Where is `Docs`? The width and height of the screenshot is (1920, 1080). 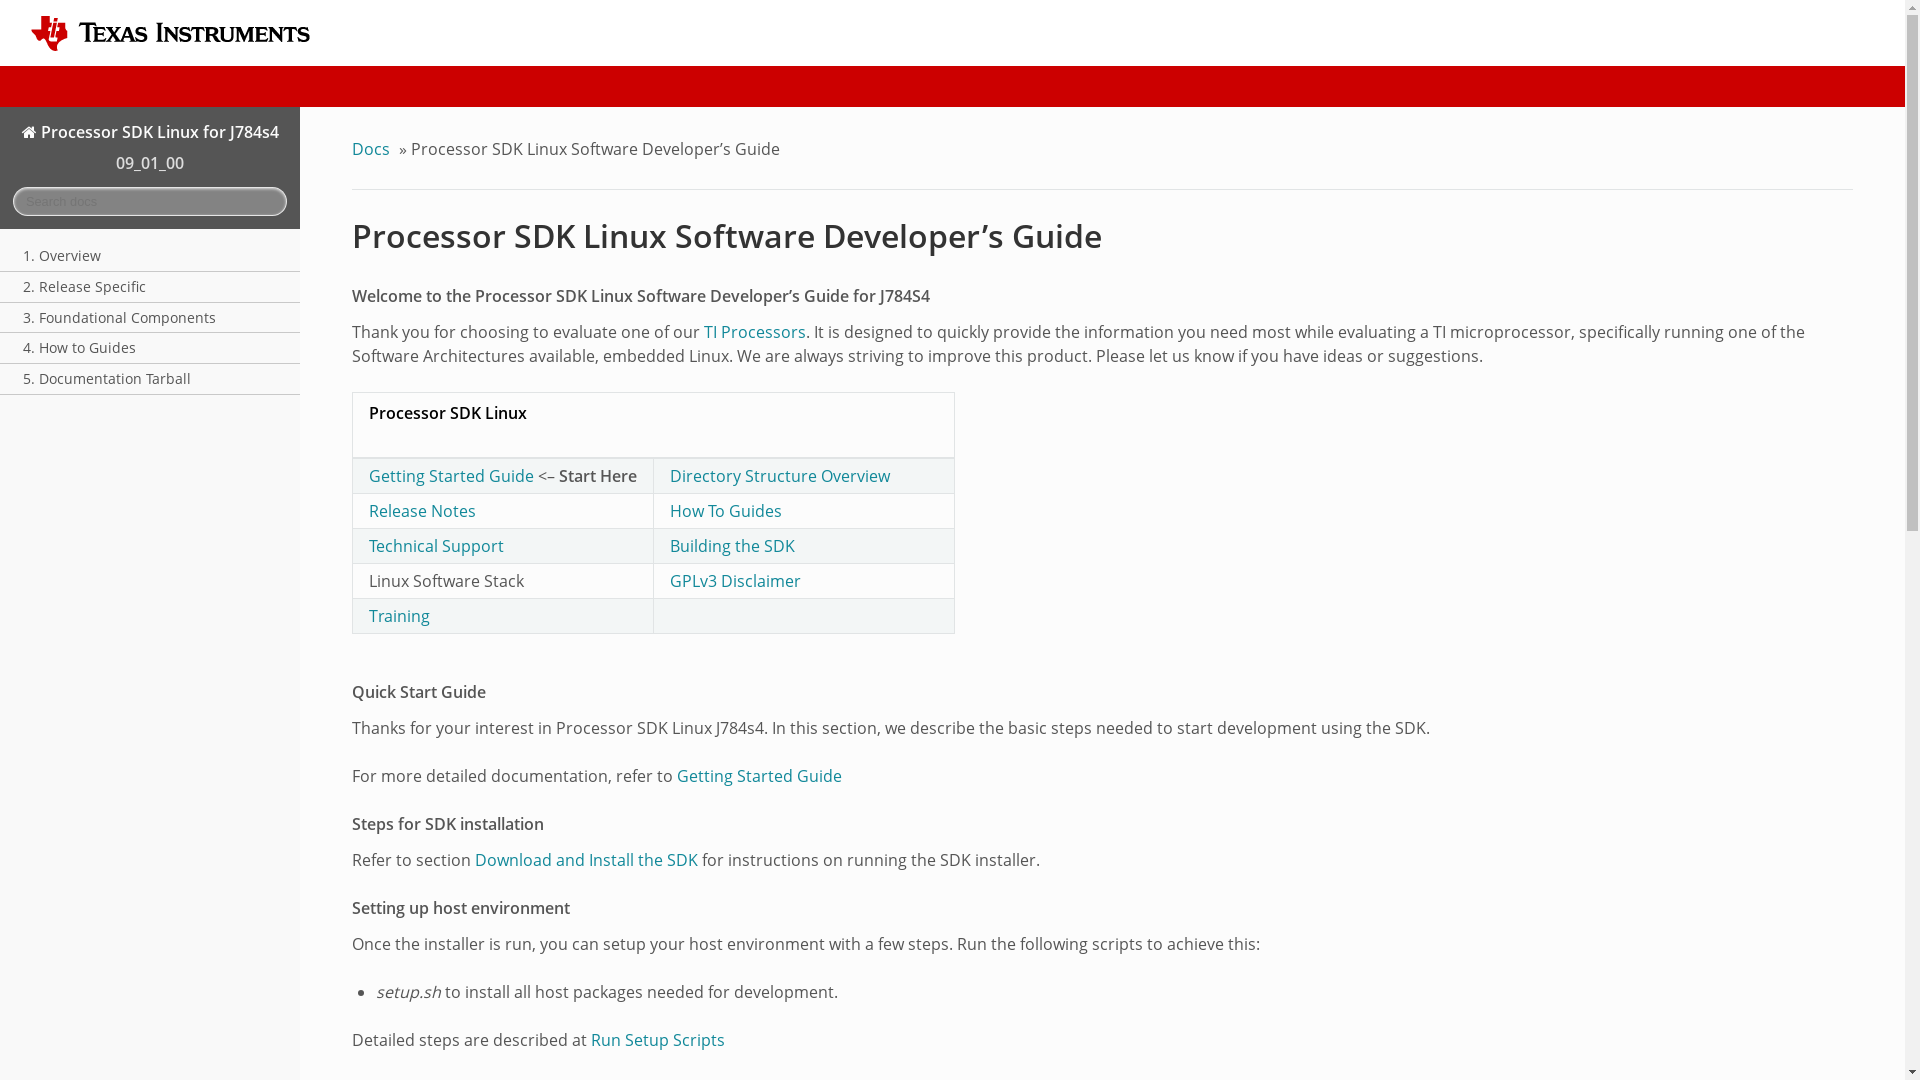
Docs is located at coordinates (373, 148).